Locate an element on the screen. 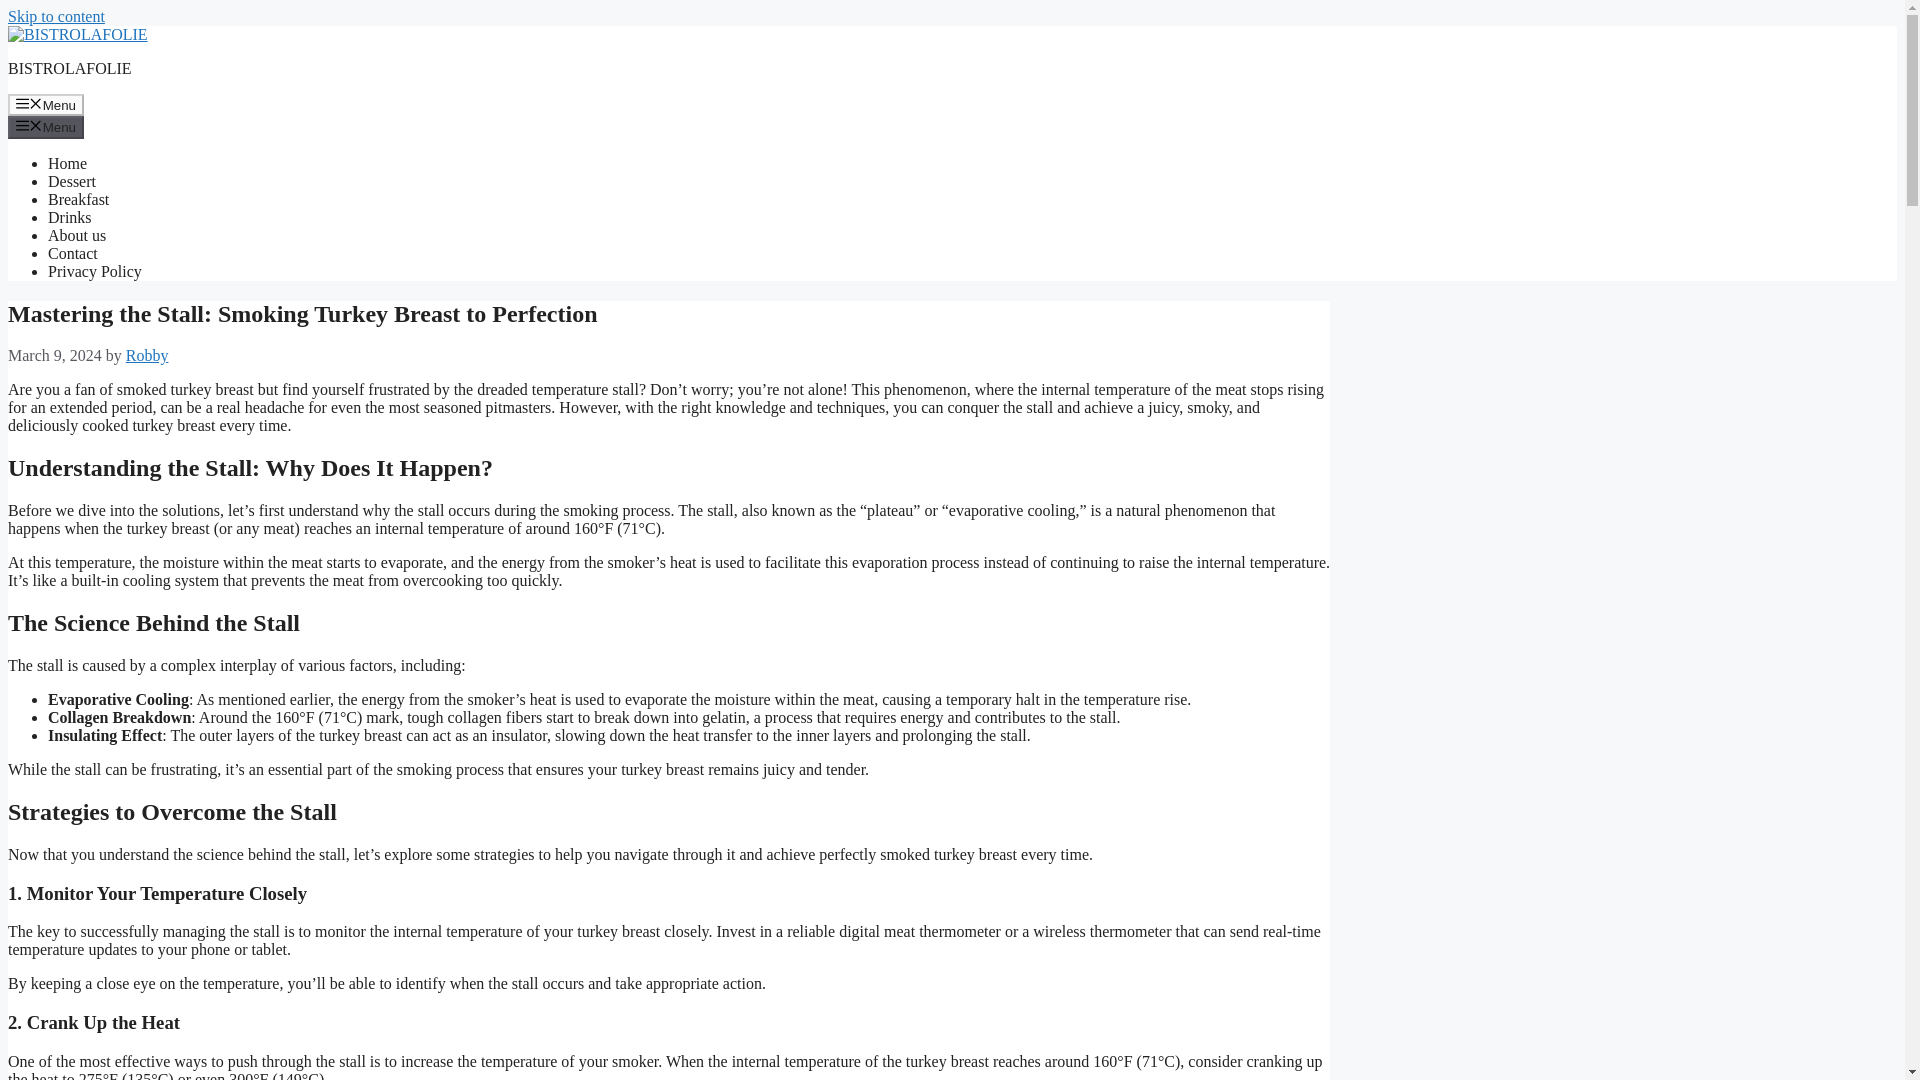 The width and height of the screenshot is (1920, 1080). Menu is located at coordinates (46, 126).